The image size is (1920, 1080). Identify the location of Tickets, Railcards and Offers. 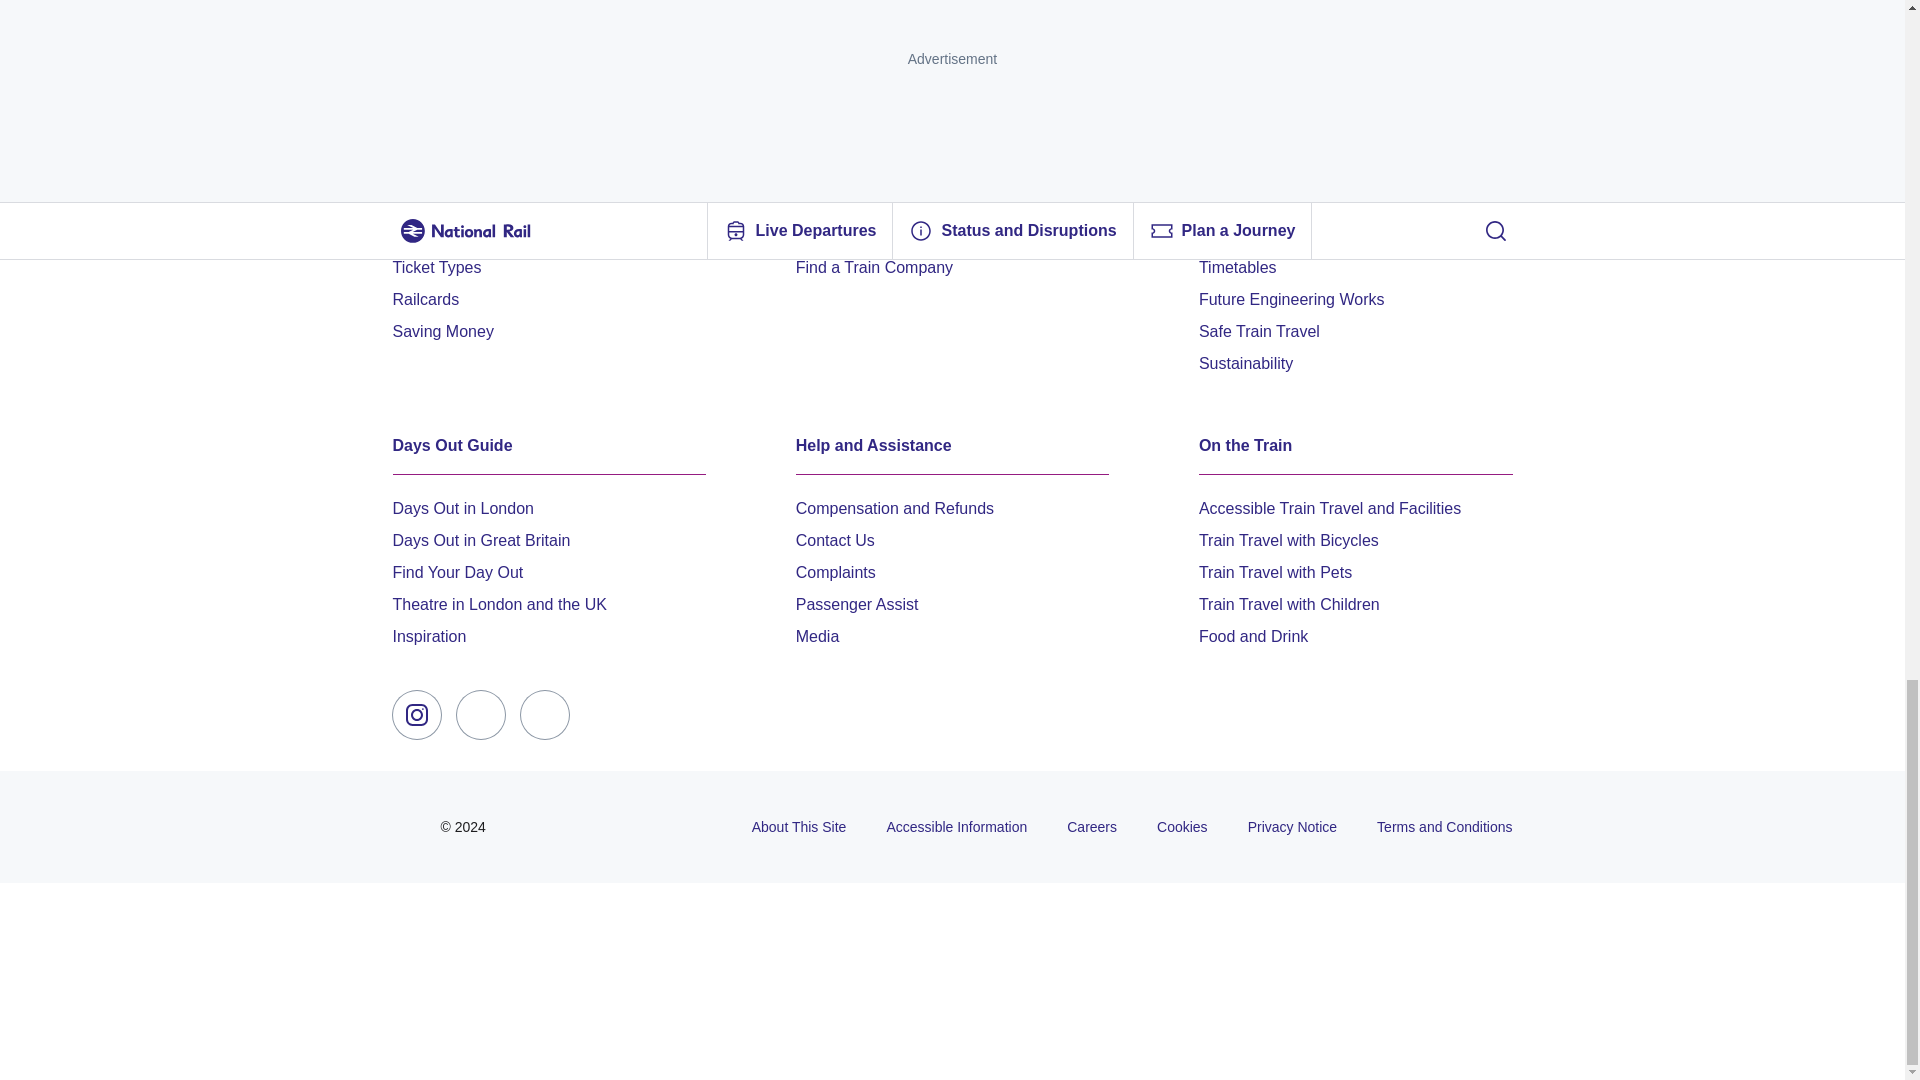
(548, 172).